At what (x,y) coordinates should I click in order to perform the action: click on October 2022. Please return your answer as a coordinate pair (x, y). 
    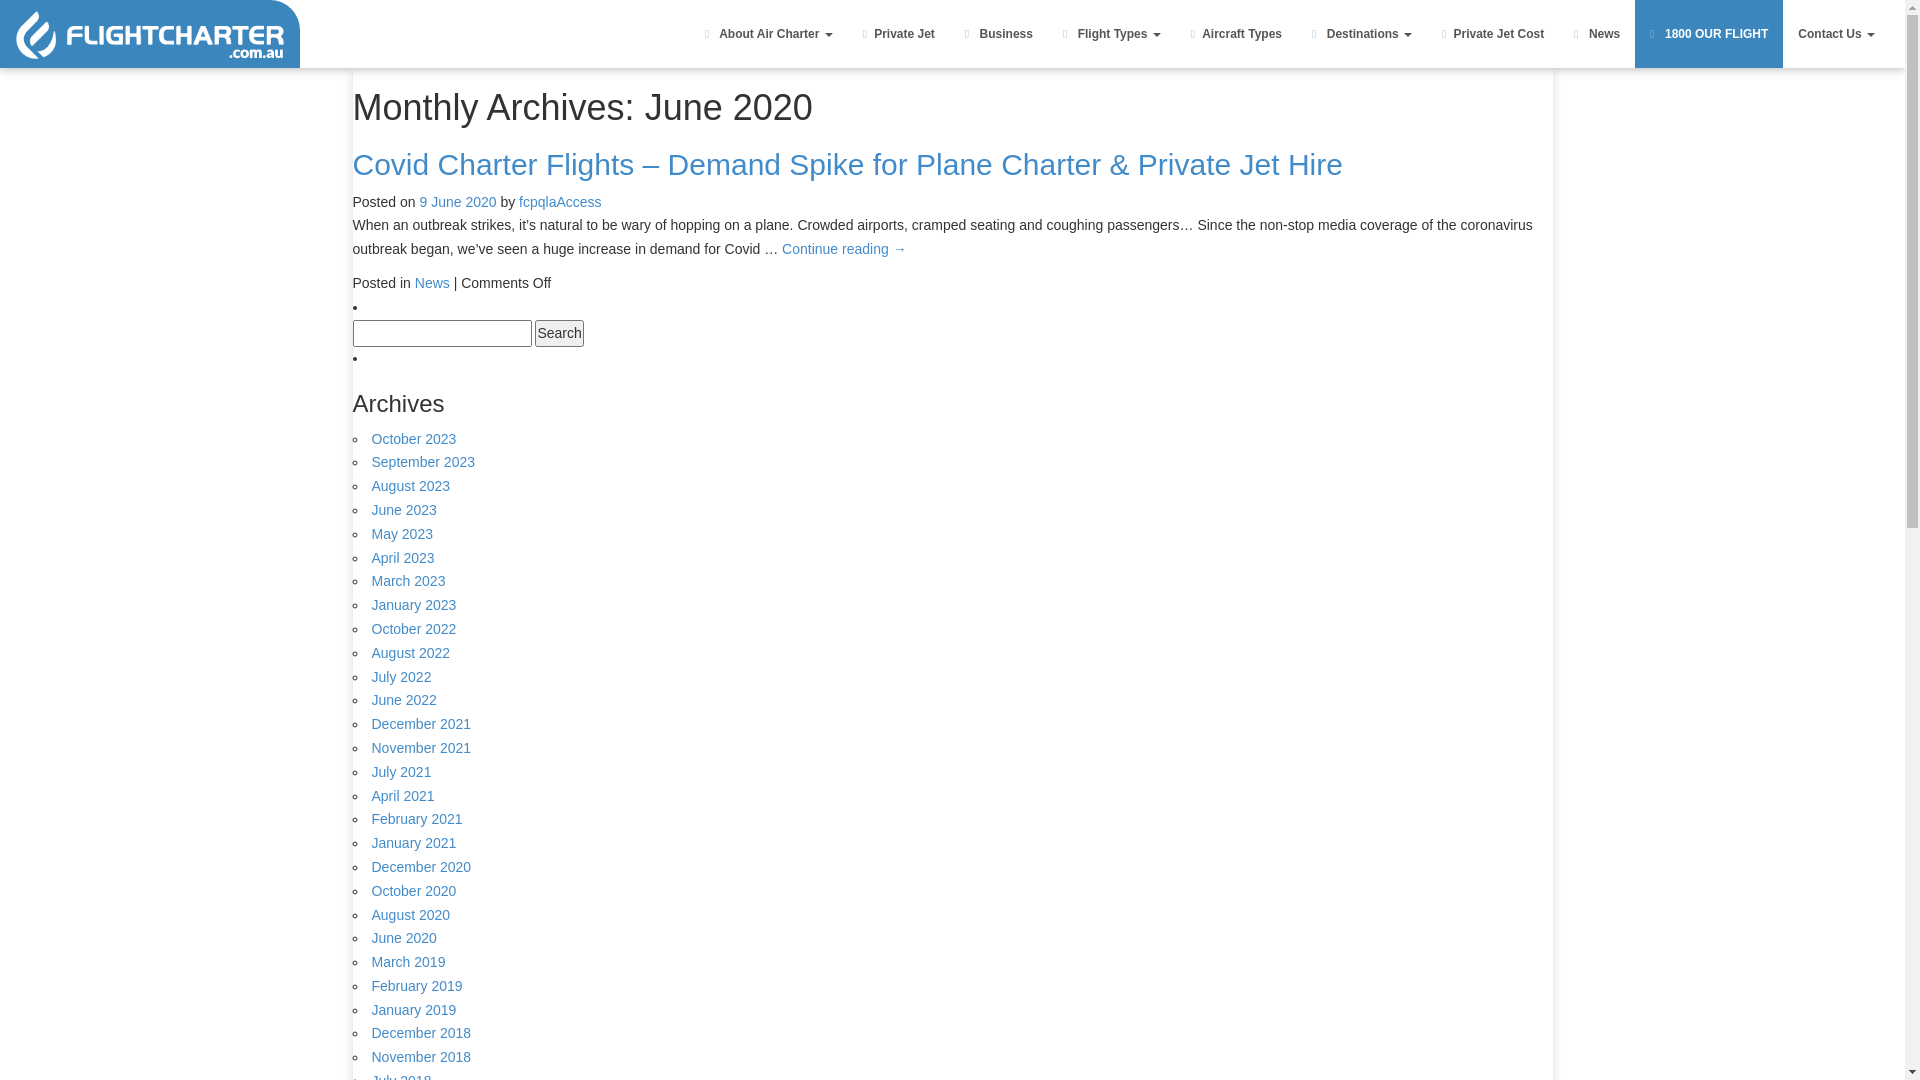
    Looking at the image, I should click on (414, 629).